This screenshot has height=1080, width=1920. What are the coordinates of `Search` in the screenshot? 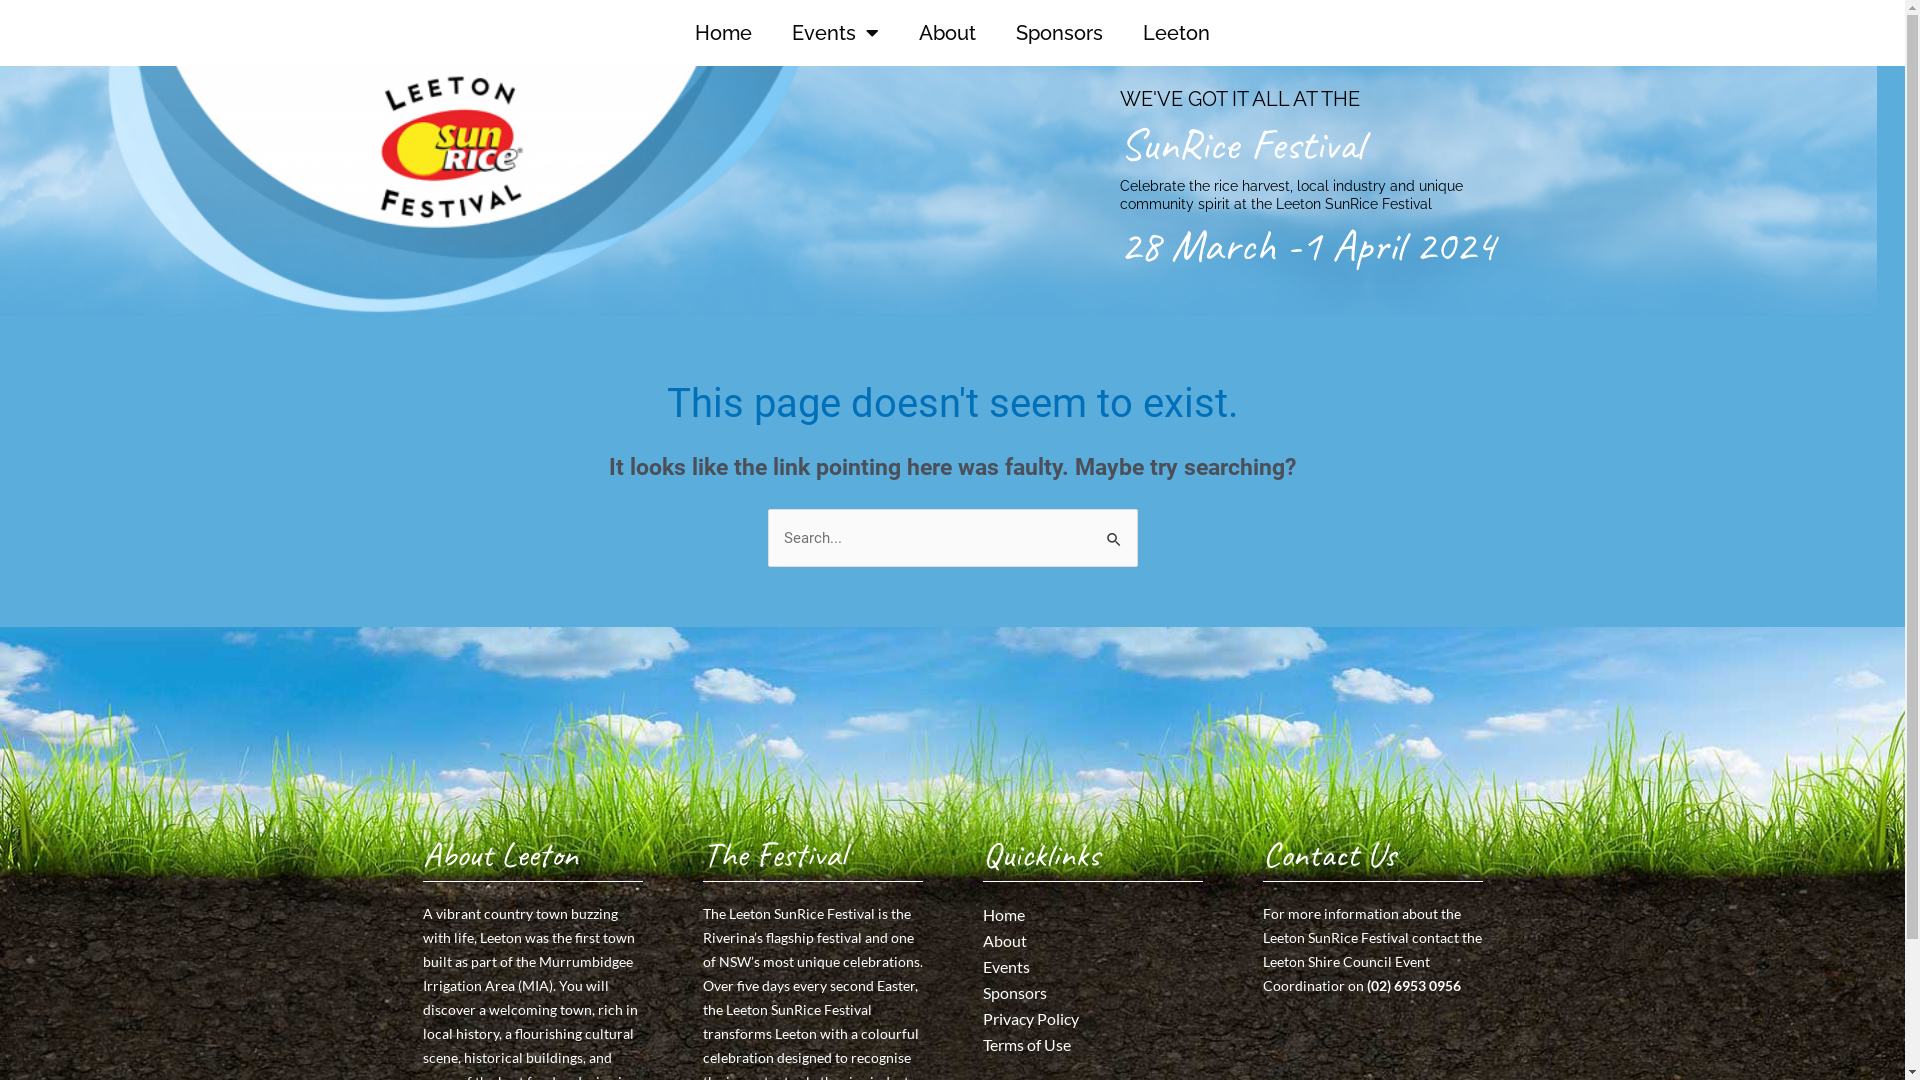 It's located at (1114, 528).